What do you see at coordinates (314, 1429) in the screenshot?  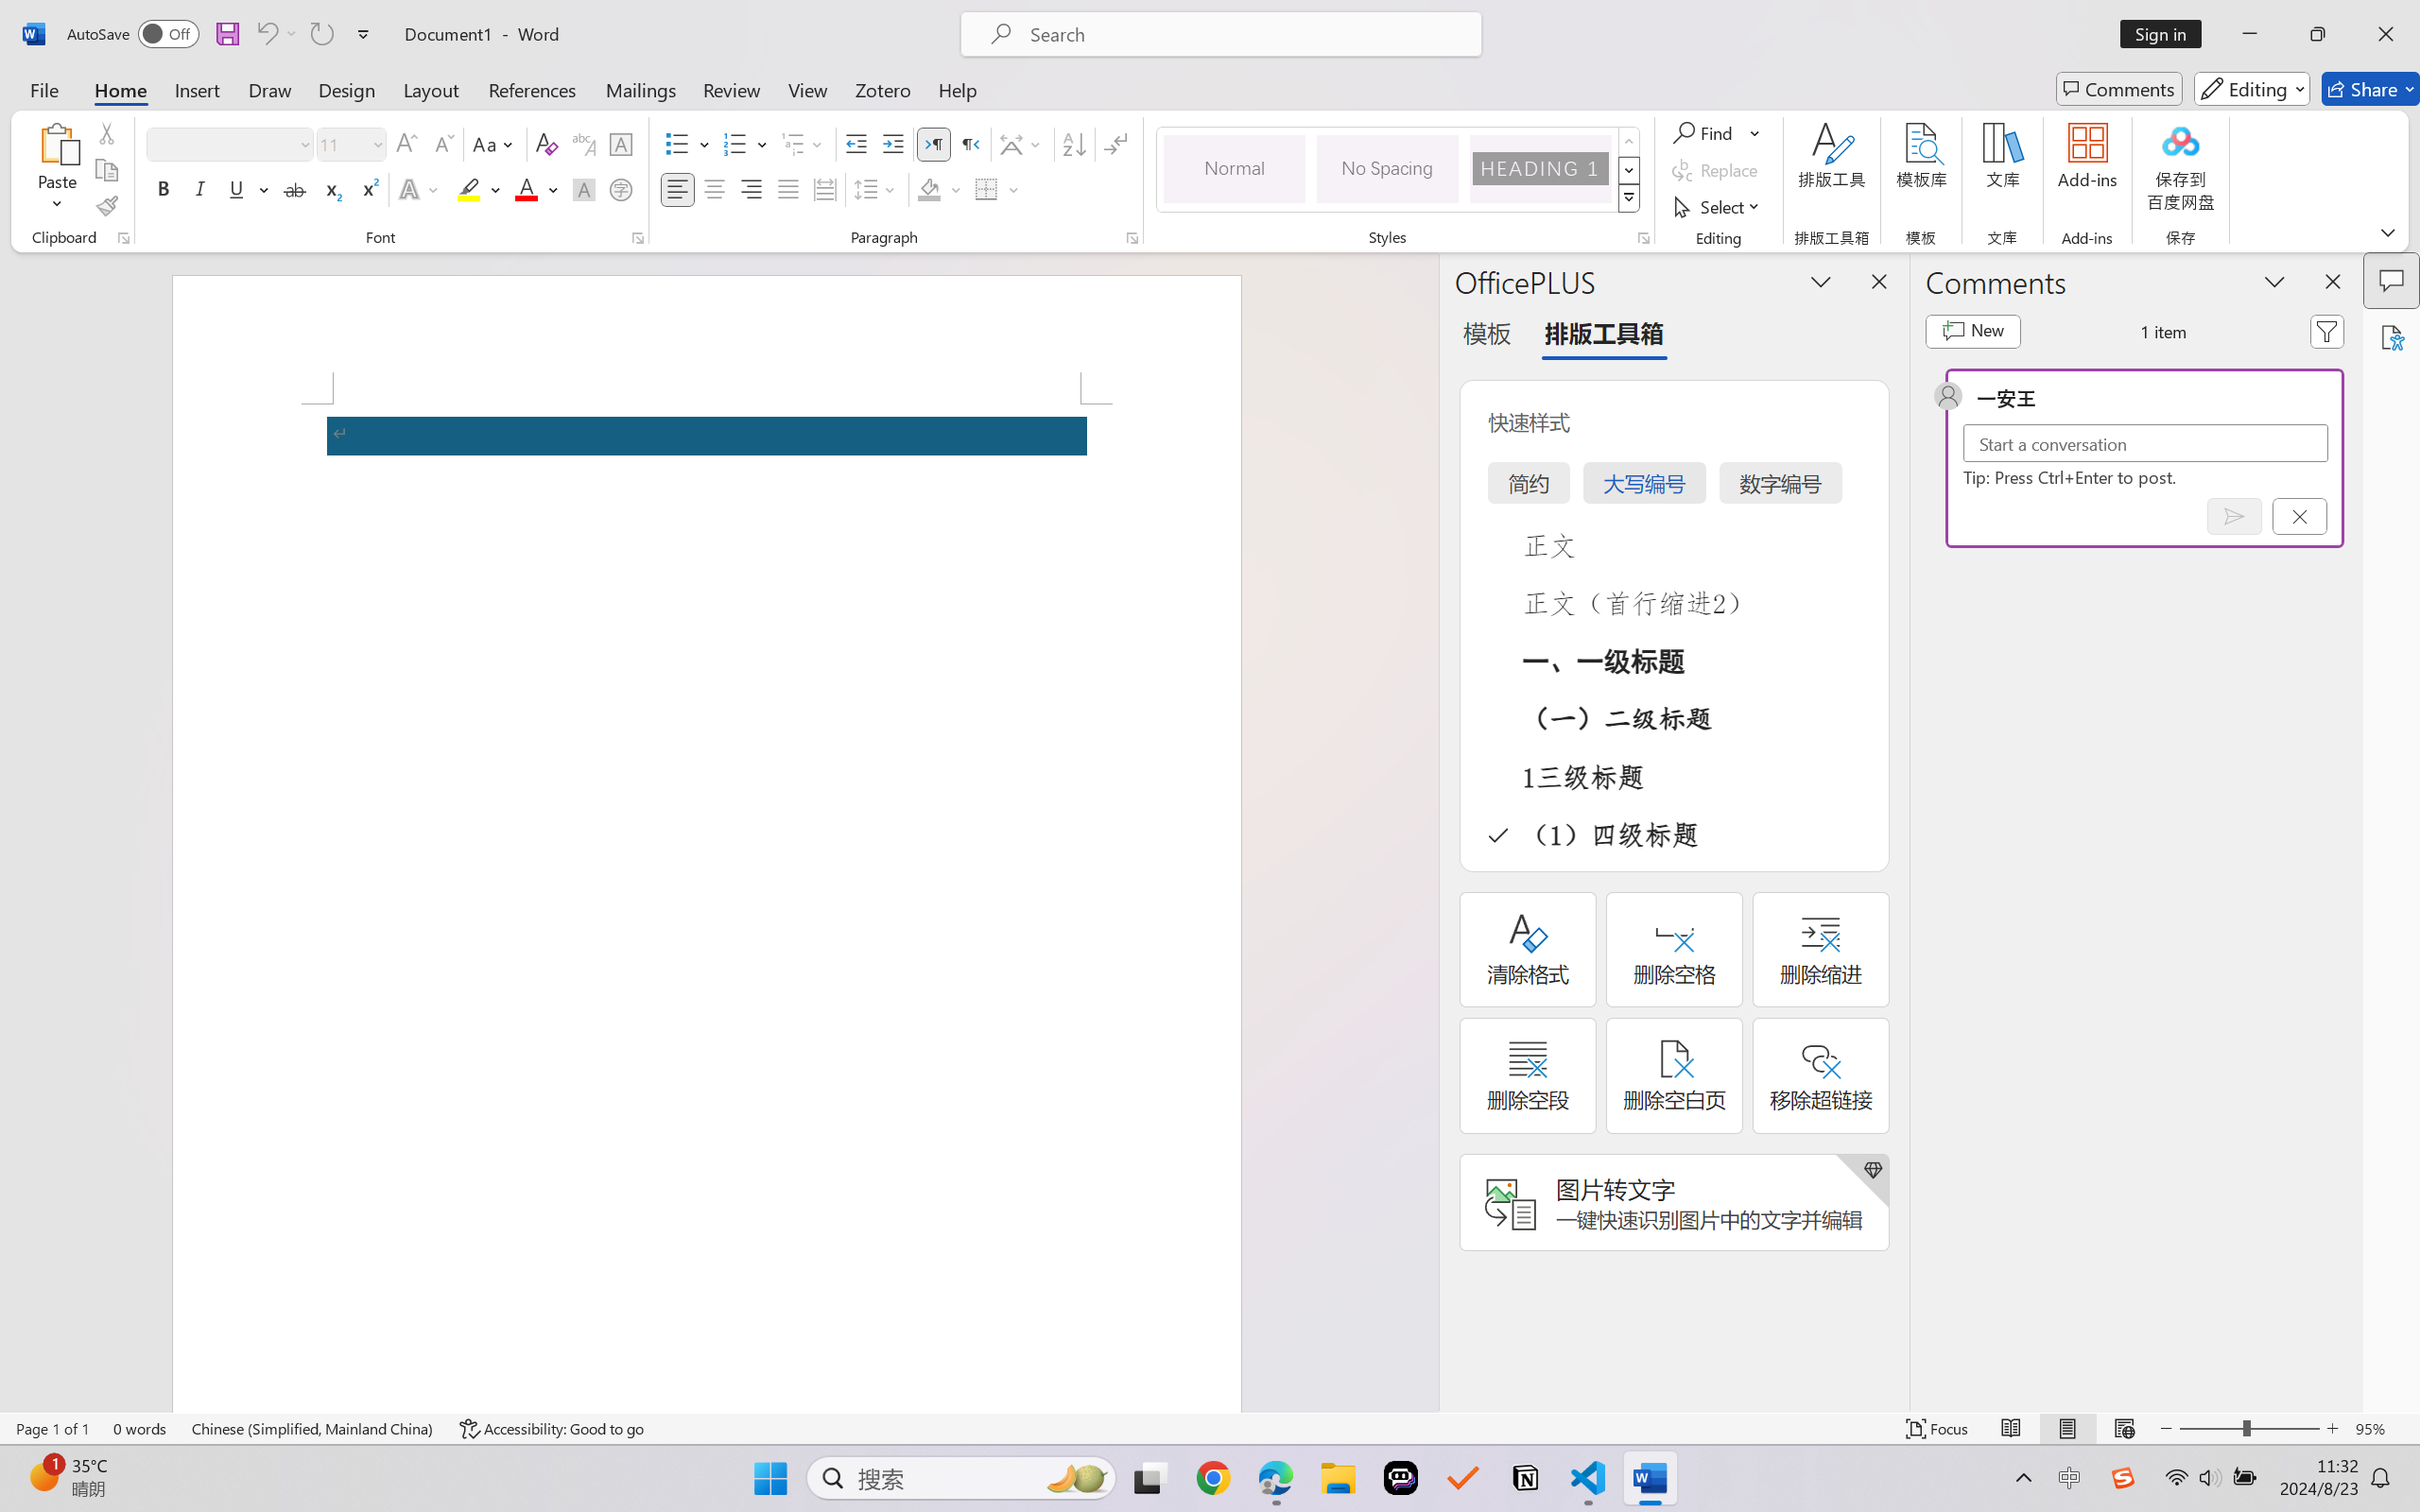 I see `Language Chinese (Simplified, Mainland China)` at bounding box center [314, 1429].